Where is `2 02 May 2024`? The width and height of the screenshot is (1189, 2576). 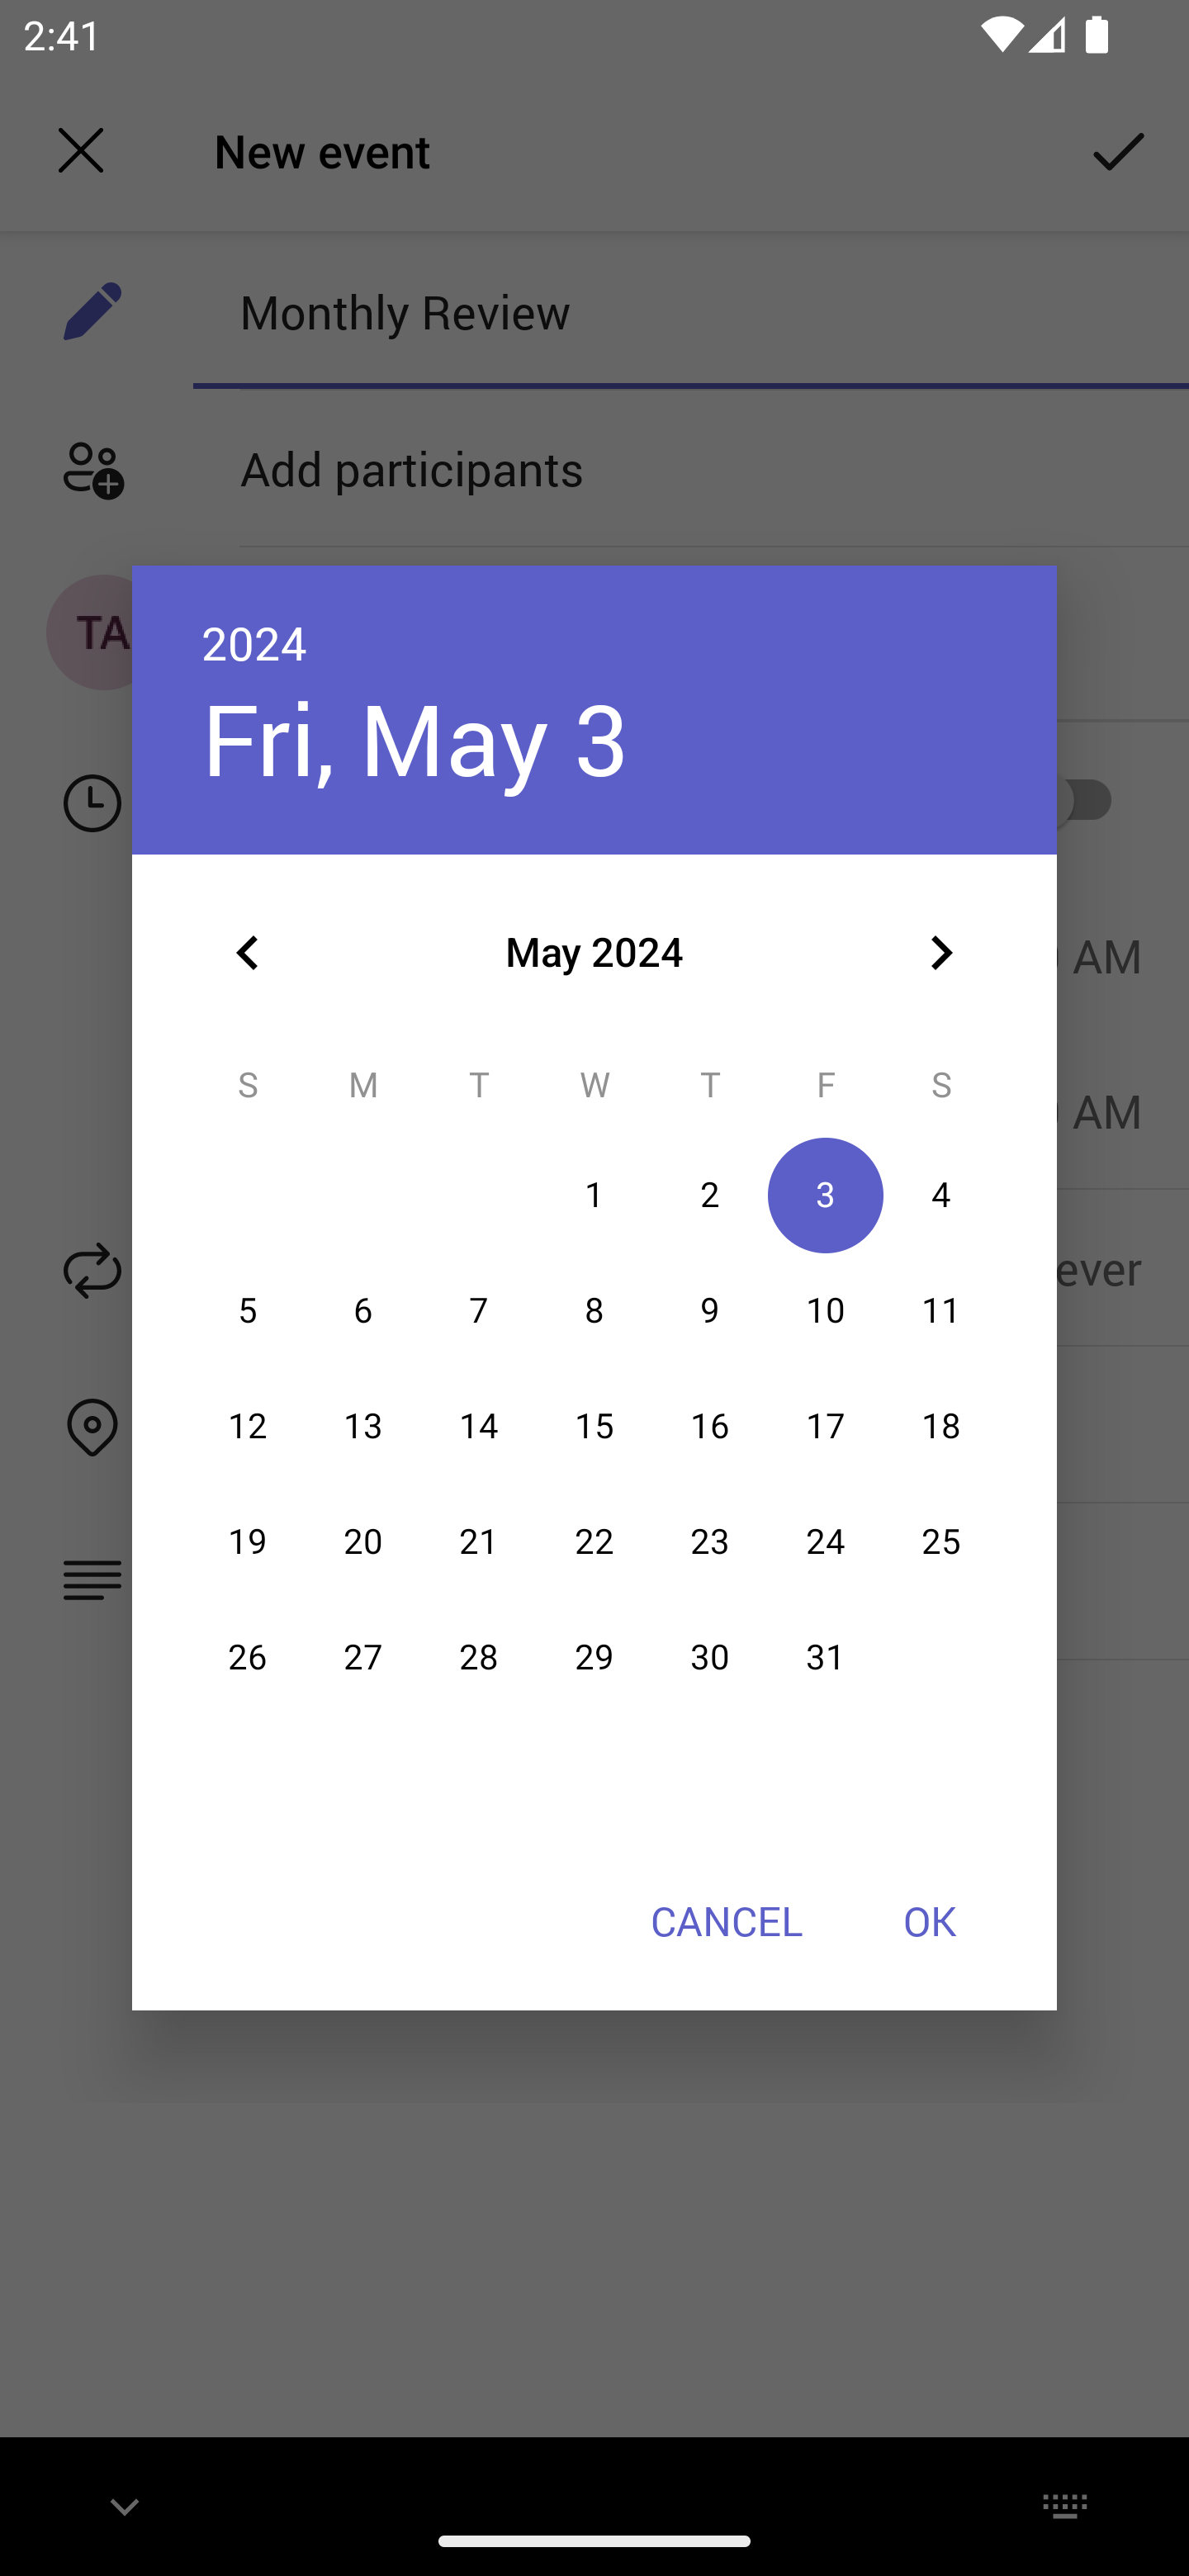
2 02 May 2024 is located at coordinates (710, 1196).